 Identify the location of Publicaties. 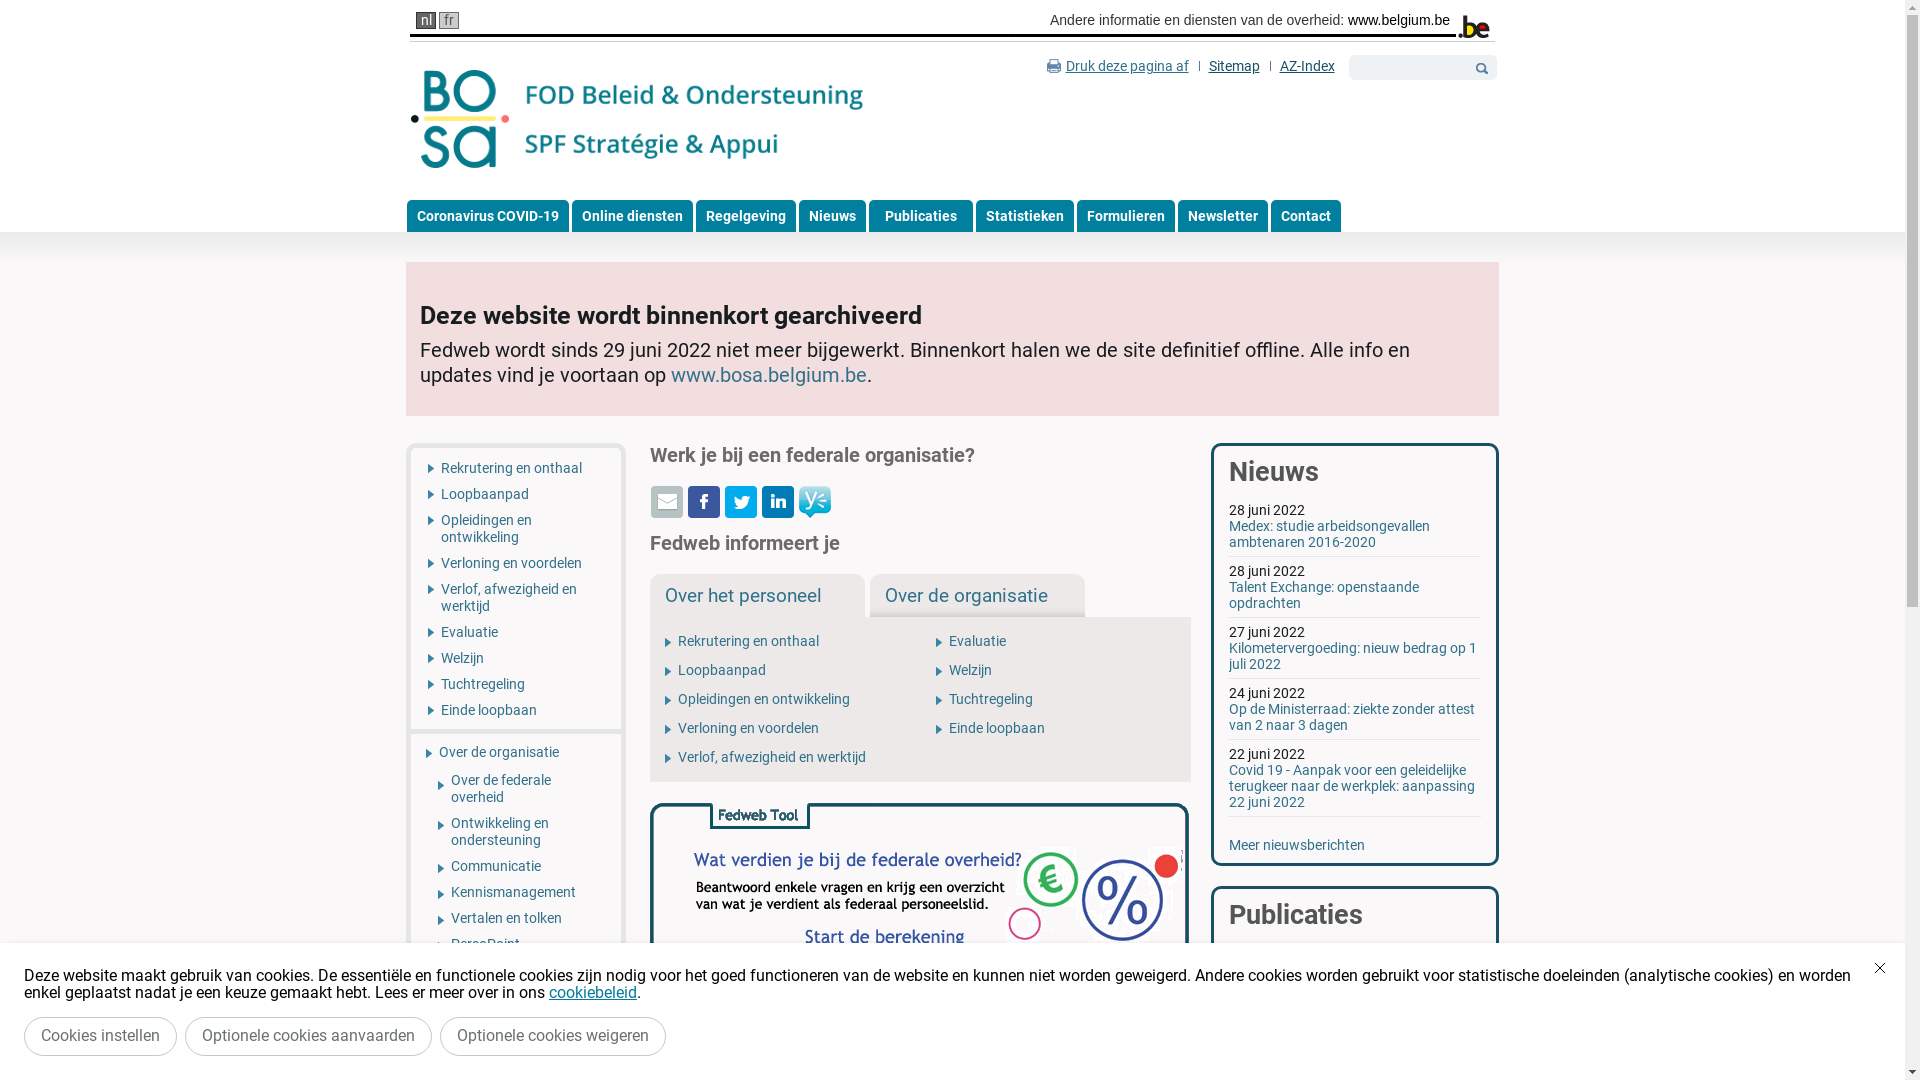
(920, 216).